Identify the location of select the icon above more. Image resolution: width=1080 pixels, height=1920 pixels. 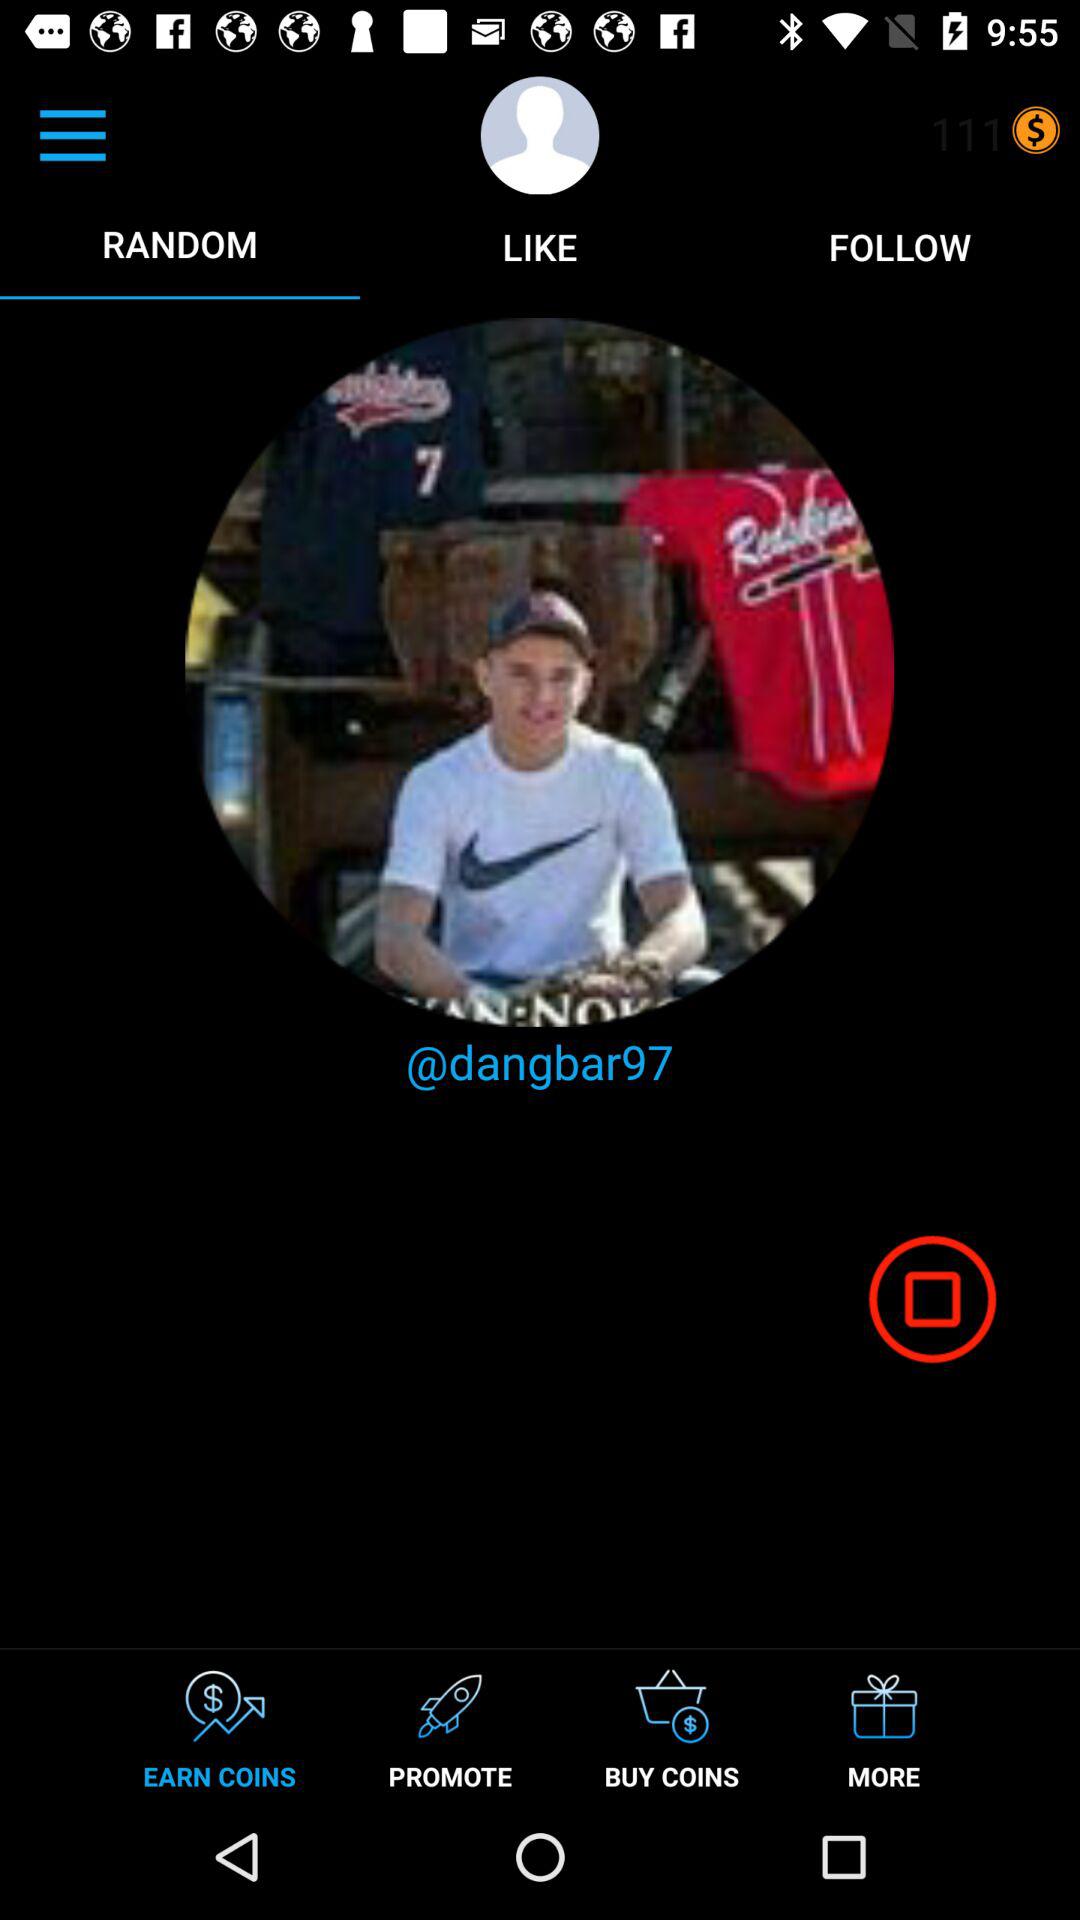
(932, 1298).